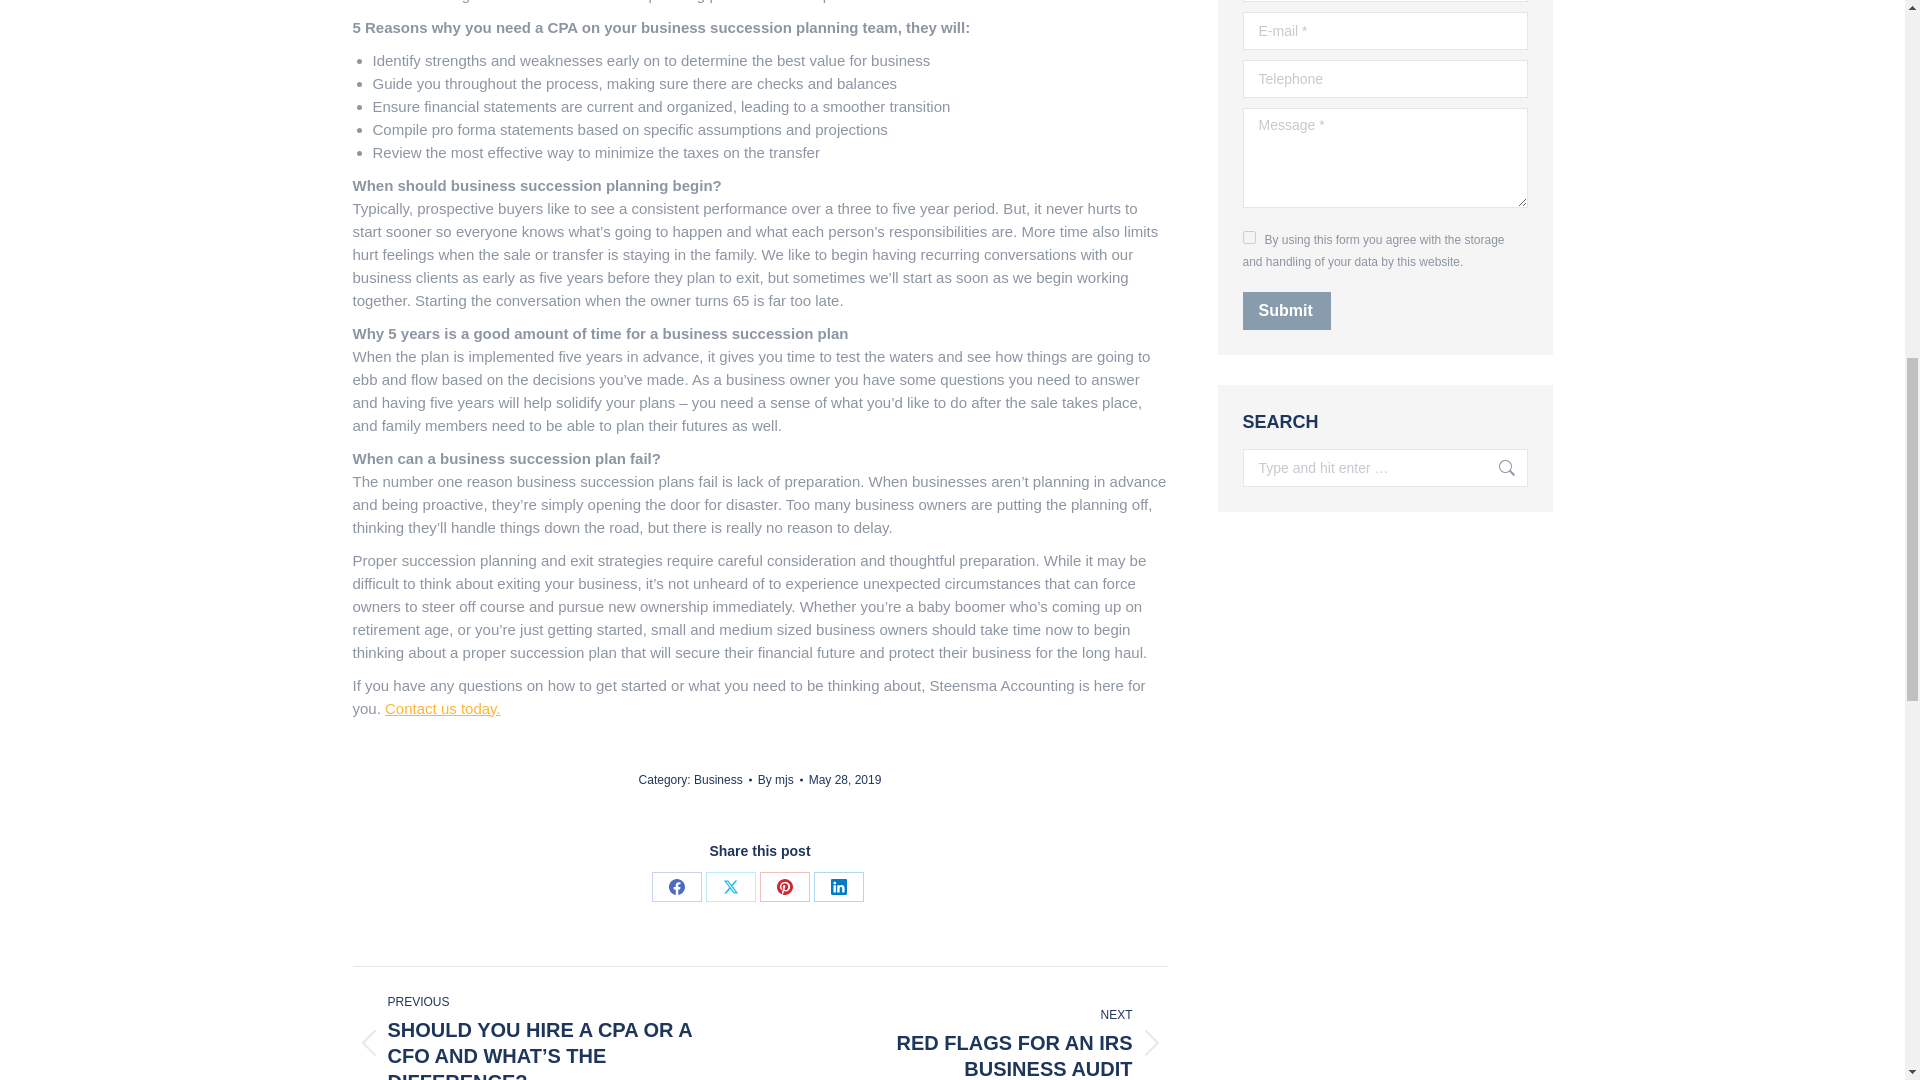  What do you see at coordinates (978, 1036) in the screenshot?
I see `Go!` at bounding box center [978, 1036].